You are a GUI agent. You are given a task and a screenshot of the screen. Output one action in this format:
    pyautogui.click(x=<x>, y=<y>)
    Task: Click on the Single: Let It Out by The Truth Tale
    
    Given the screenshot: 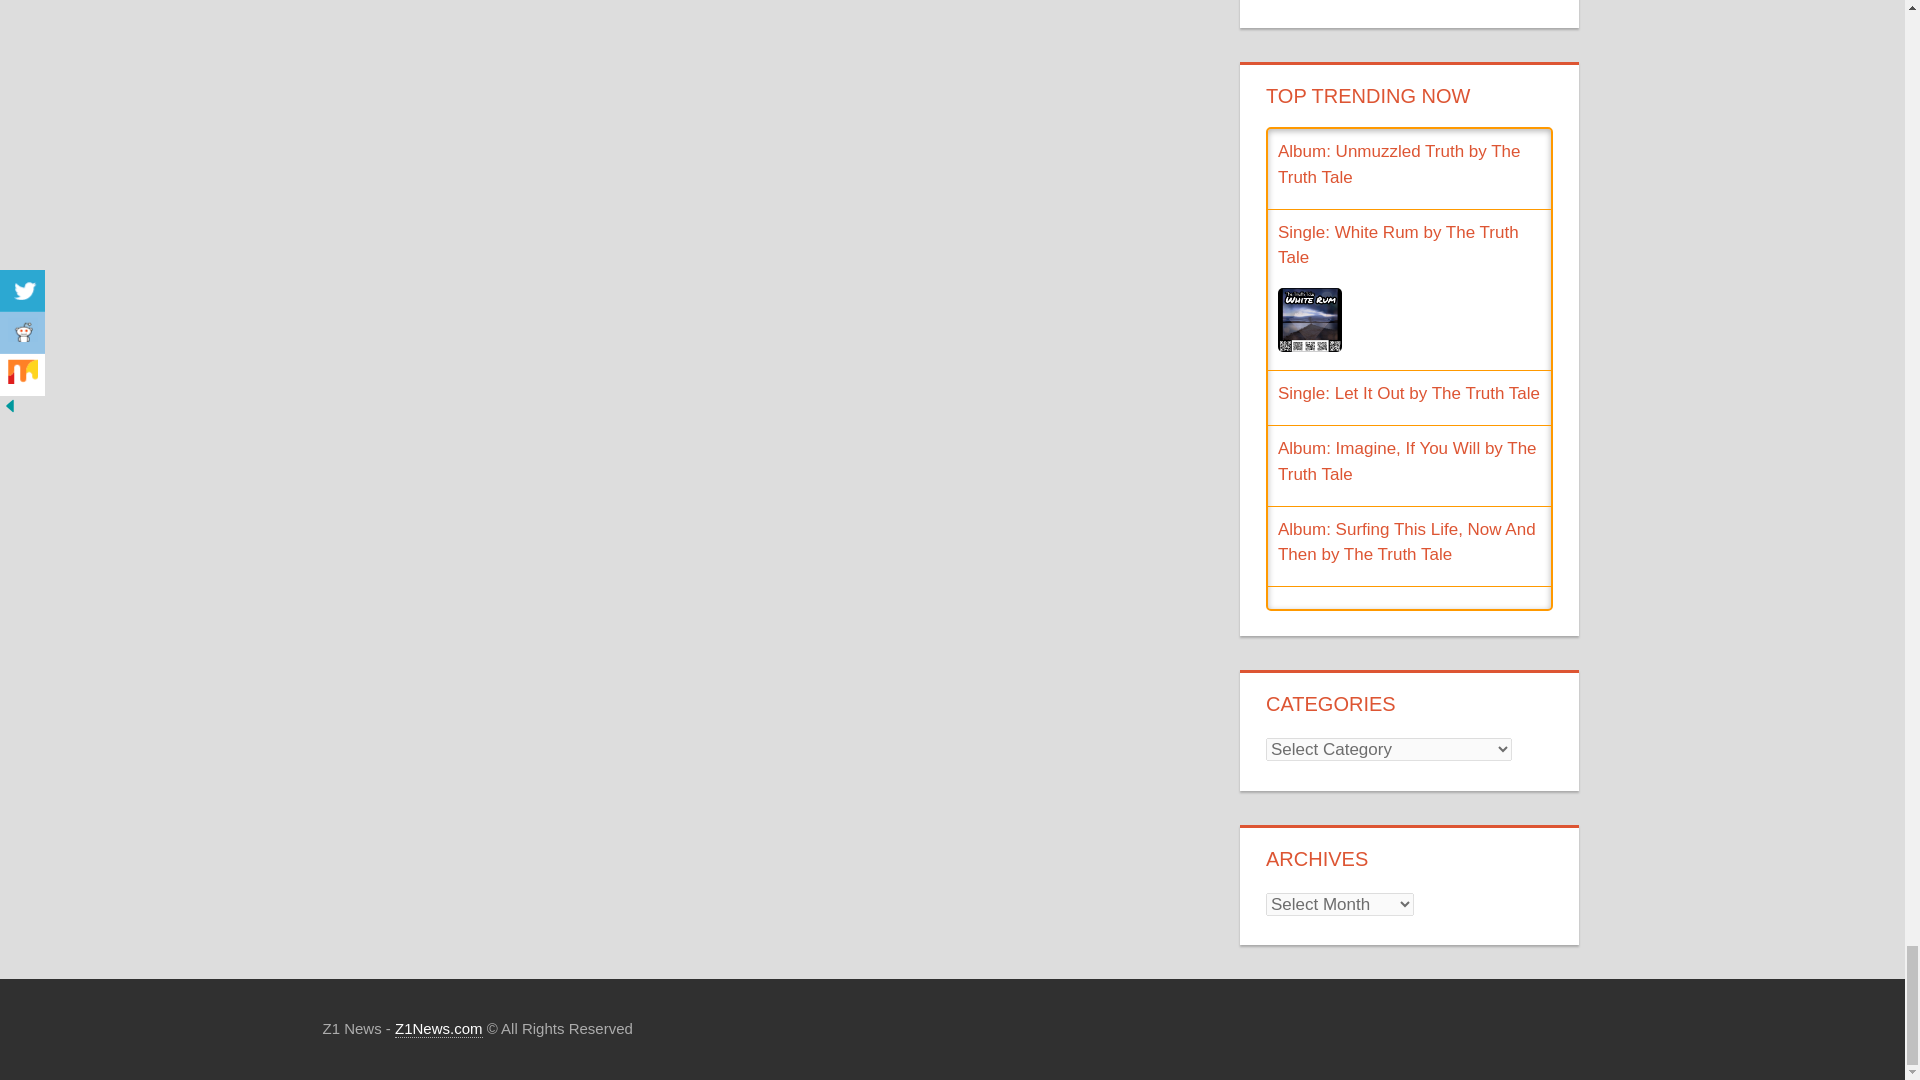 What is the action you would take?
    pyautogui.click(x=1408, y=393)
    